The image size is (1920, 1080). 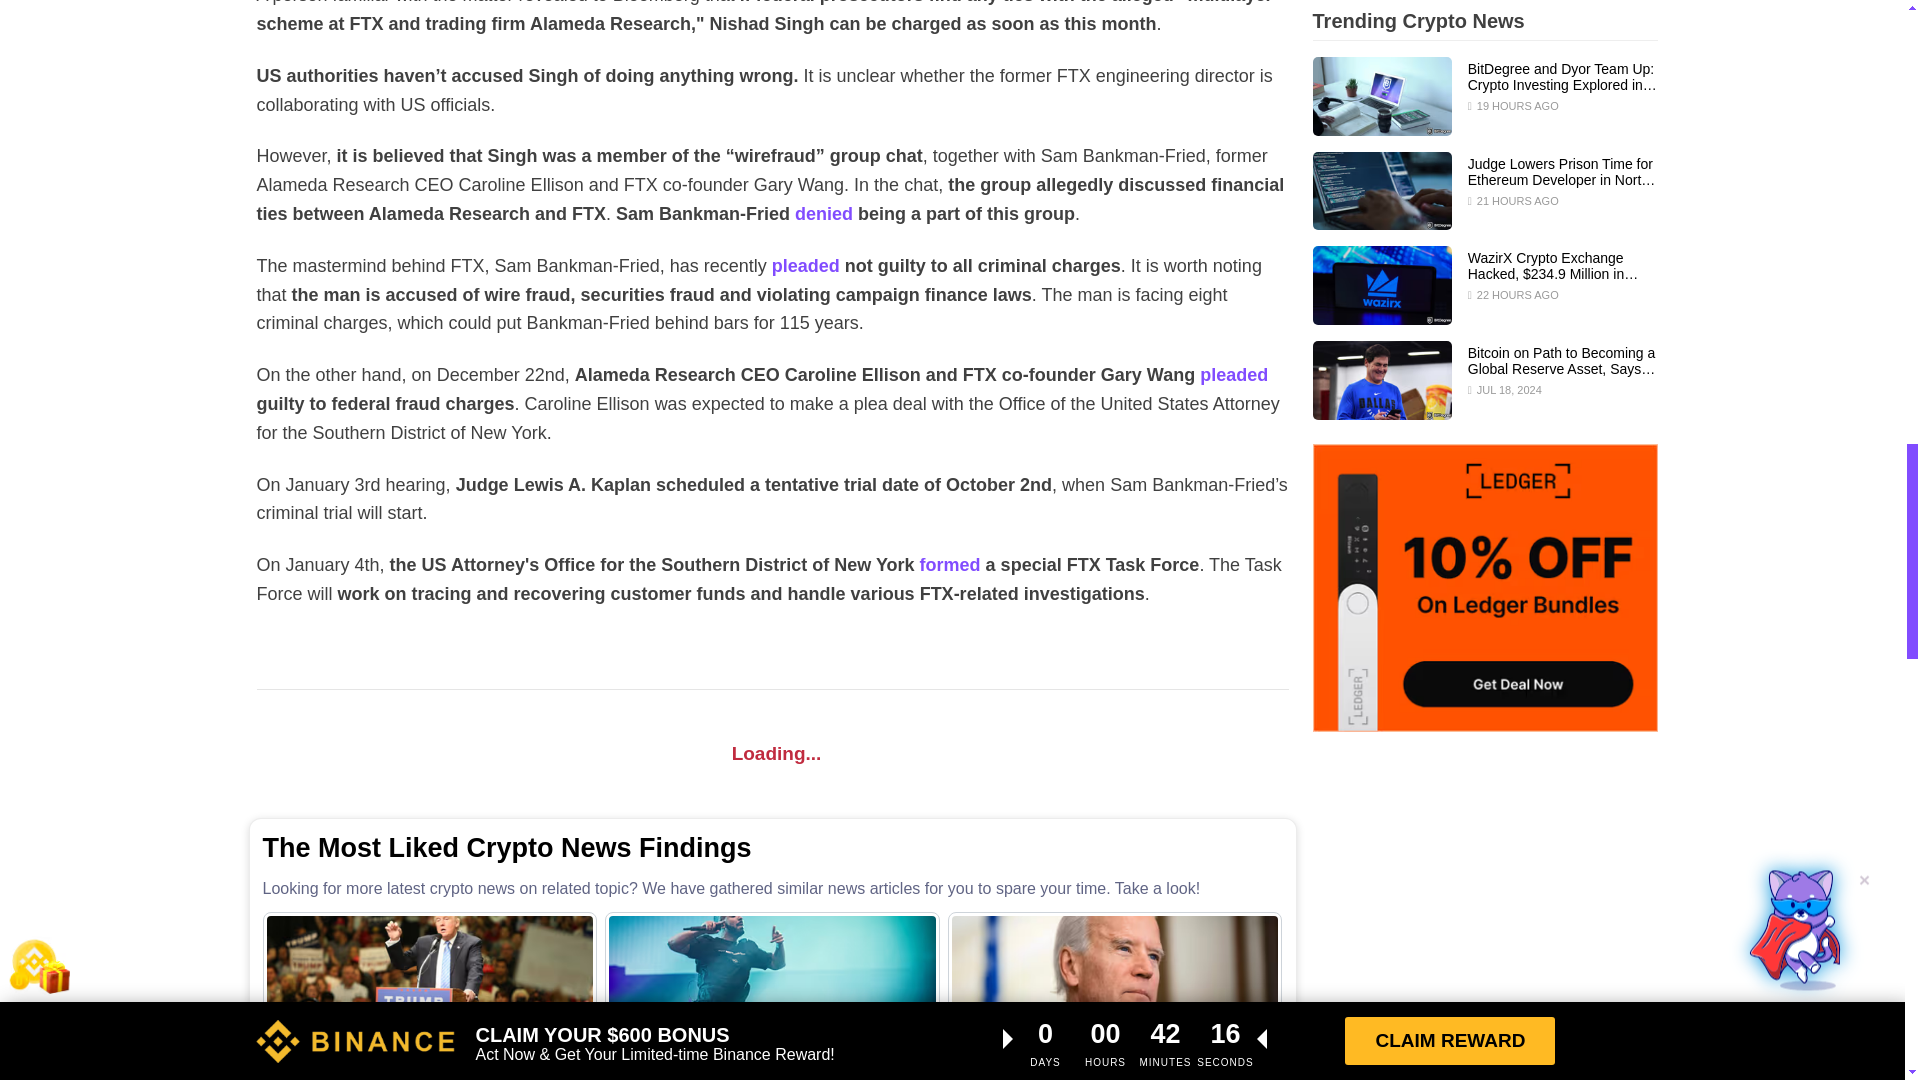 I want to click on Loading..., so click(x=772, y=753).